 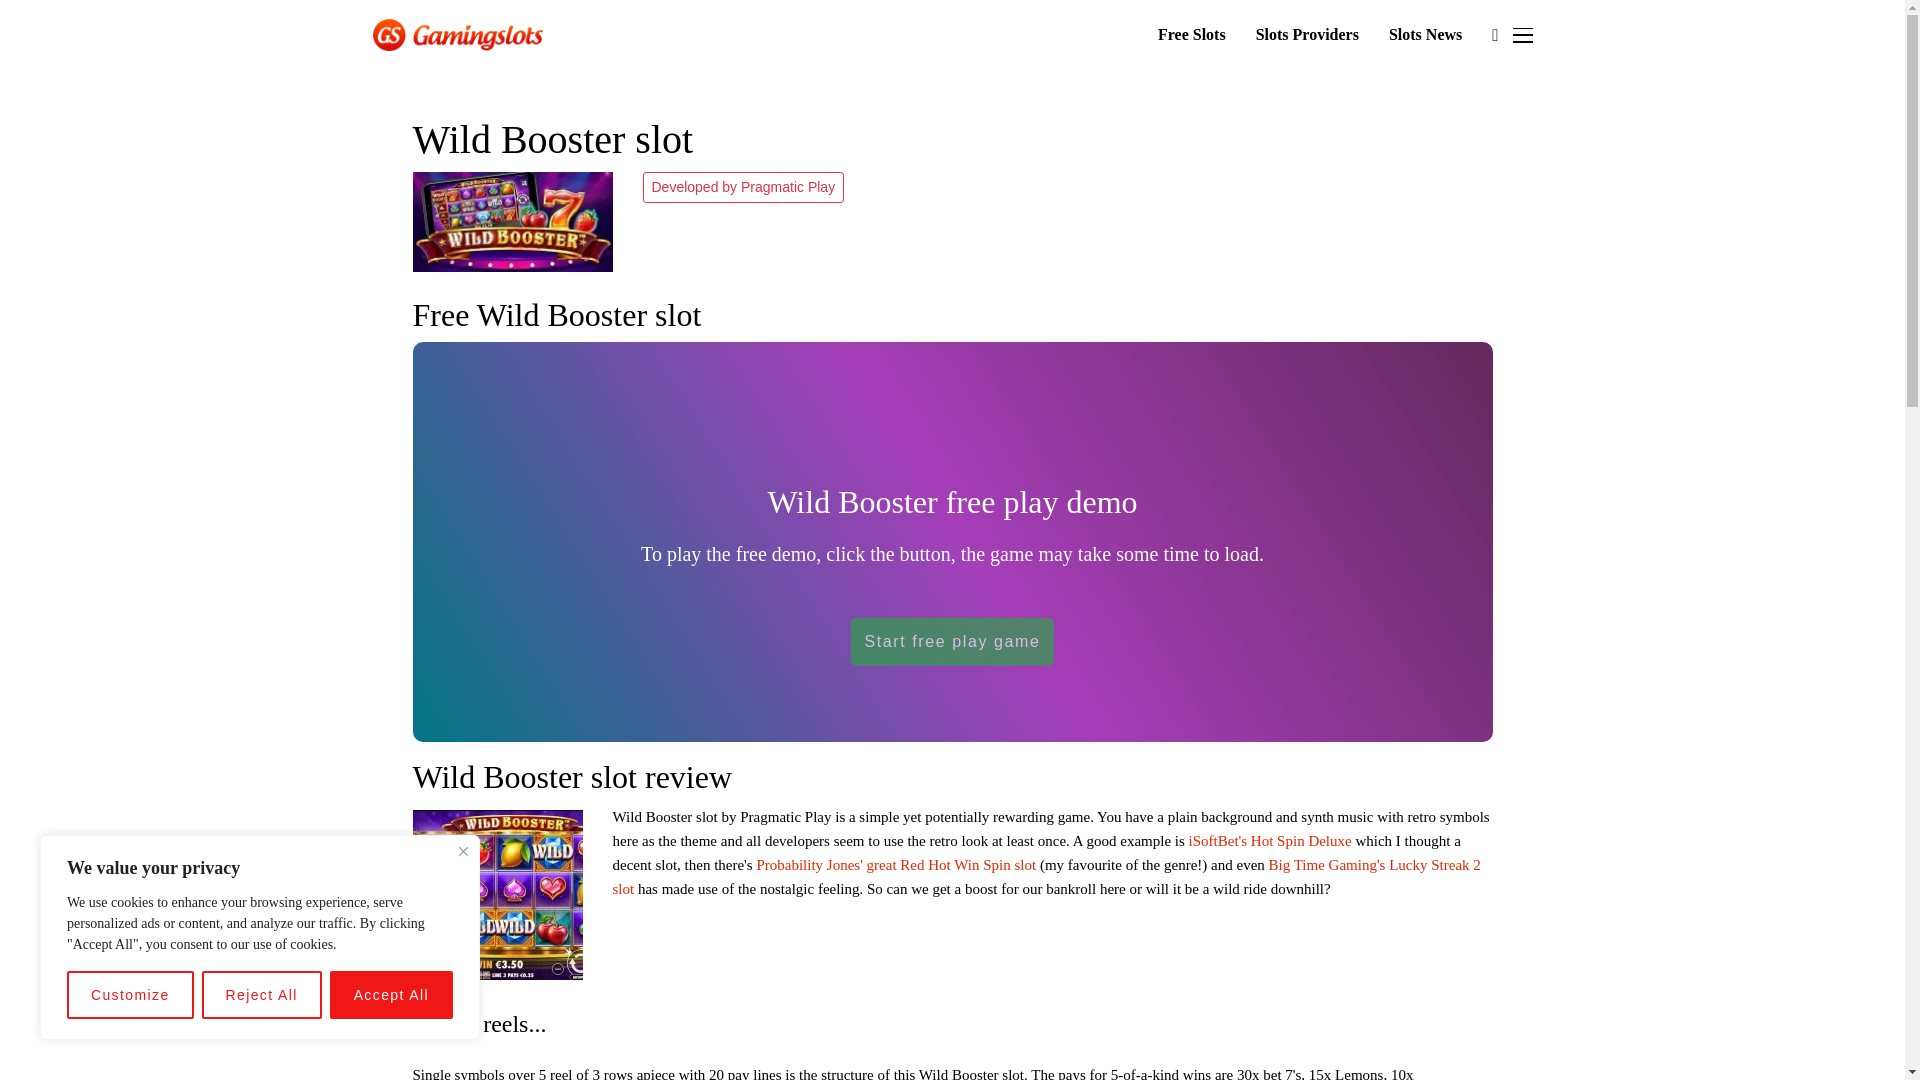 What do you see at coordinates (1192, 35) in the screenshot?
I see `Free Slots` at bounding box center [1192, 35].